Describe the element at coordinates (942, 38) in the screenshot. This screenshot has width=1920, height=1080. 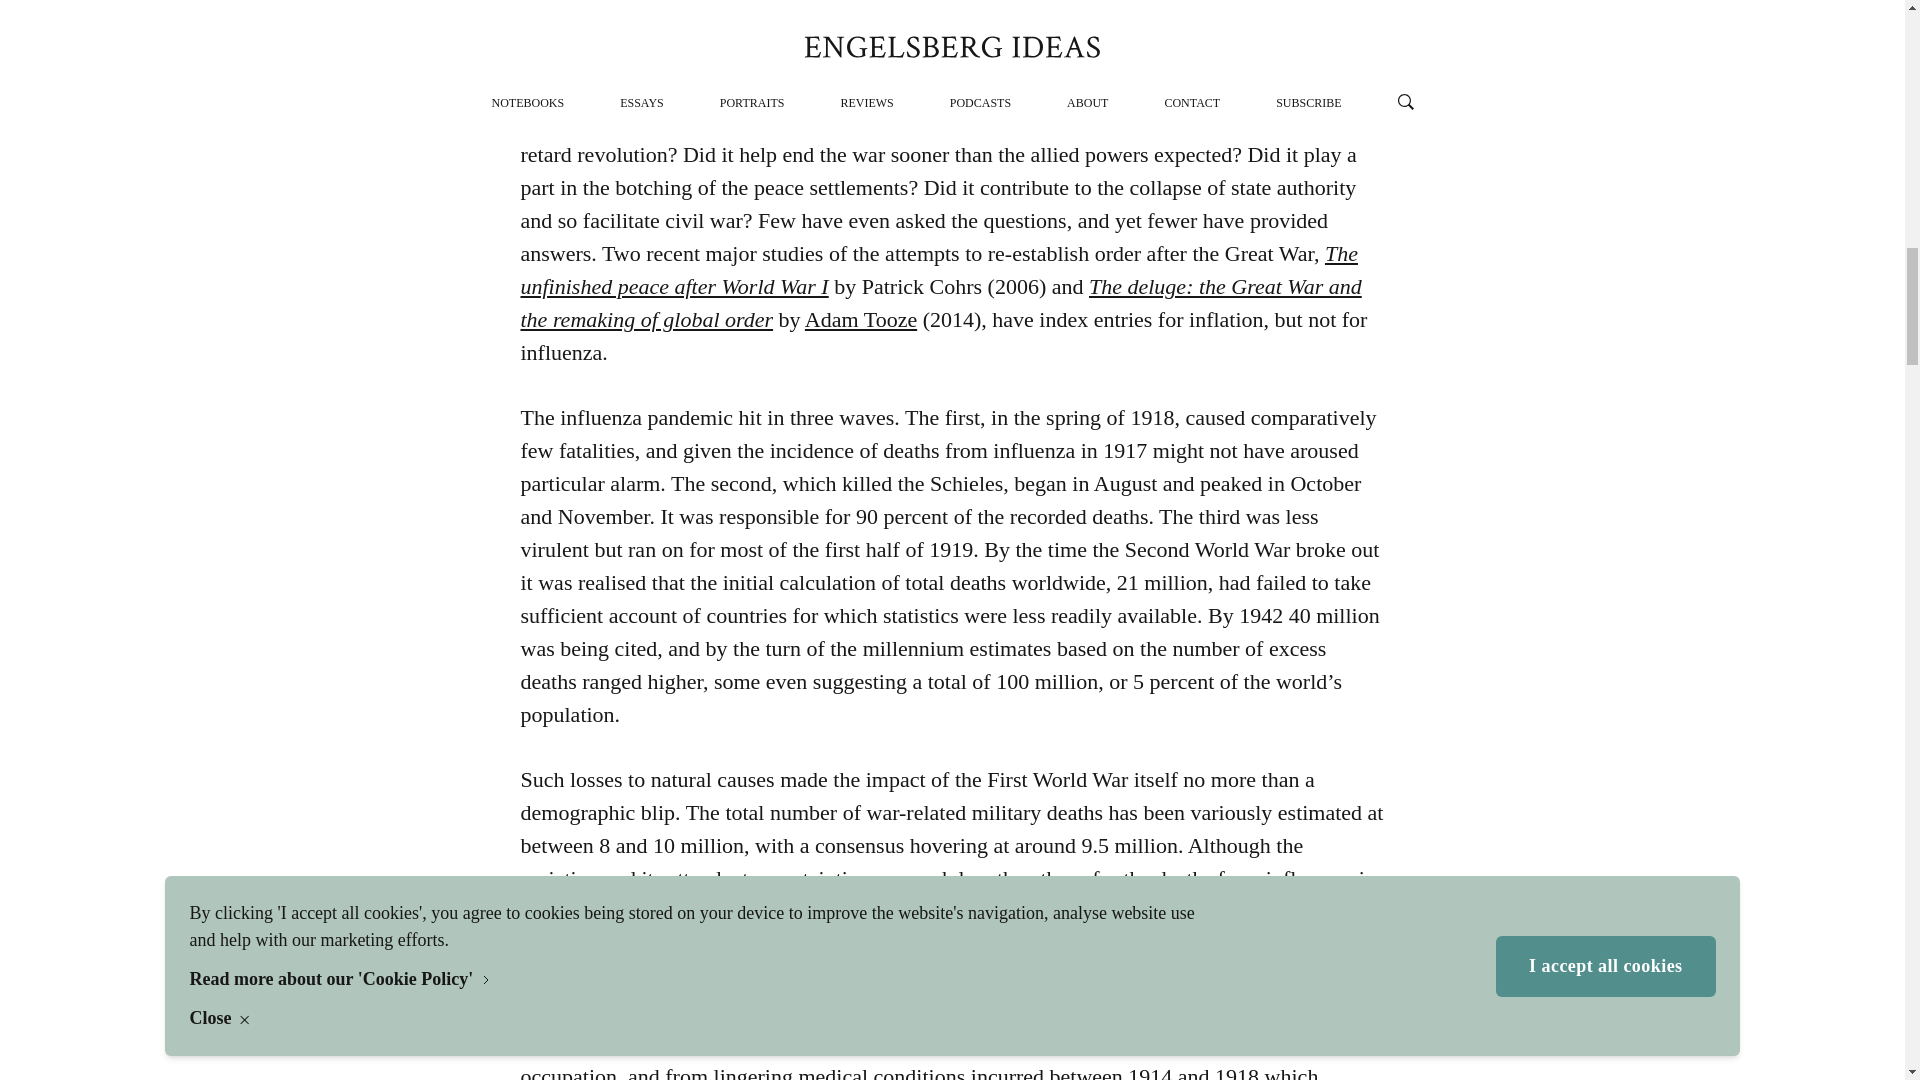
I see `influenza pandemic of 1918 and 1919` at that location.